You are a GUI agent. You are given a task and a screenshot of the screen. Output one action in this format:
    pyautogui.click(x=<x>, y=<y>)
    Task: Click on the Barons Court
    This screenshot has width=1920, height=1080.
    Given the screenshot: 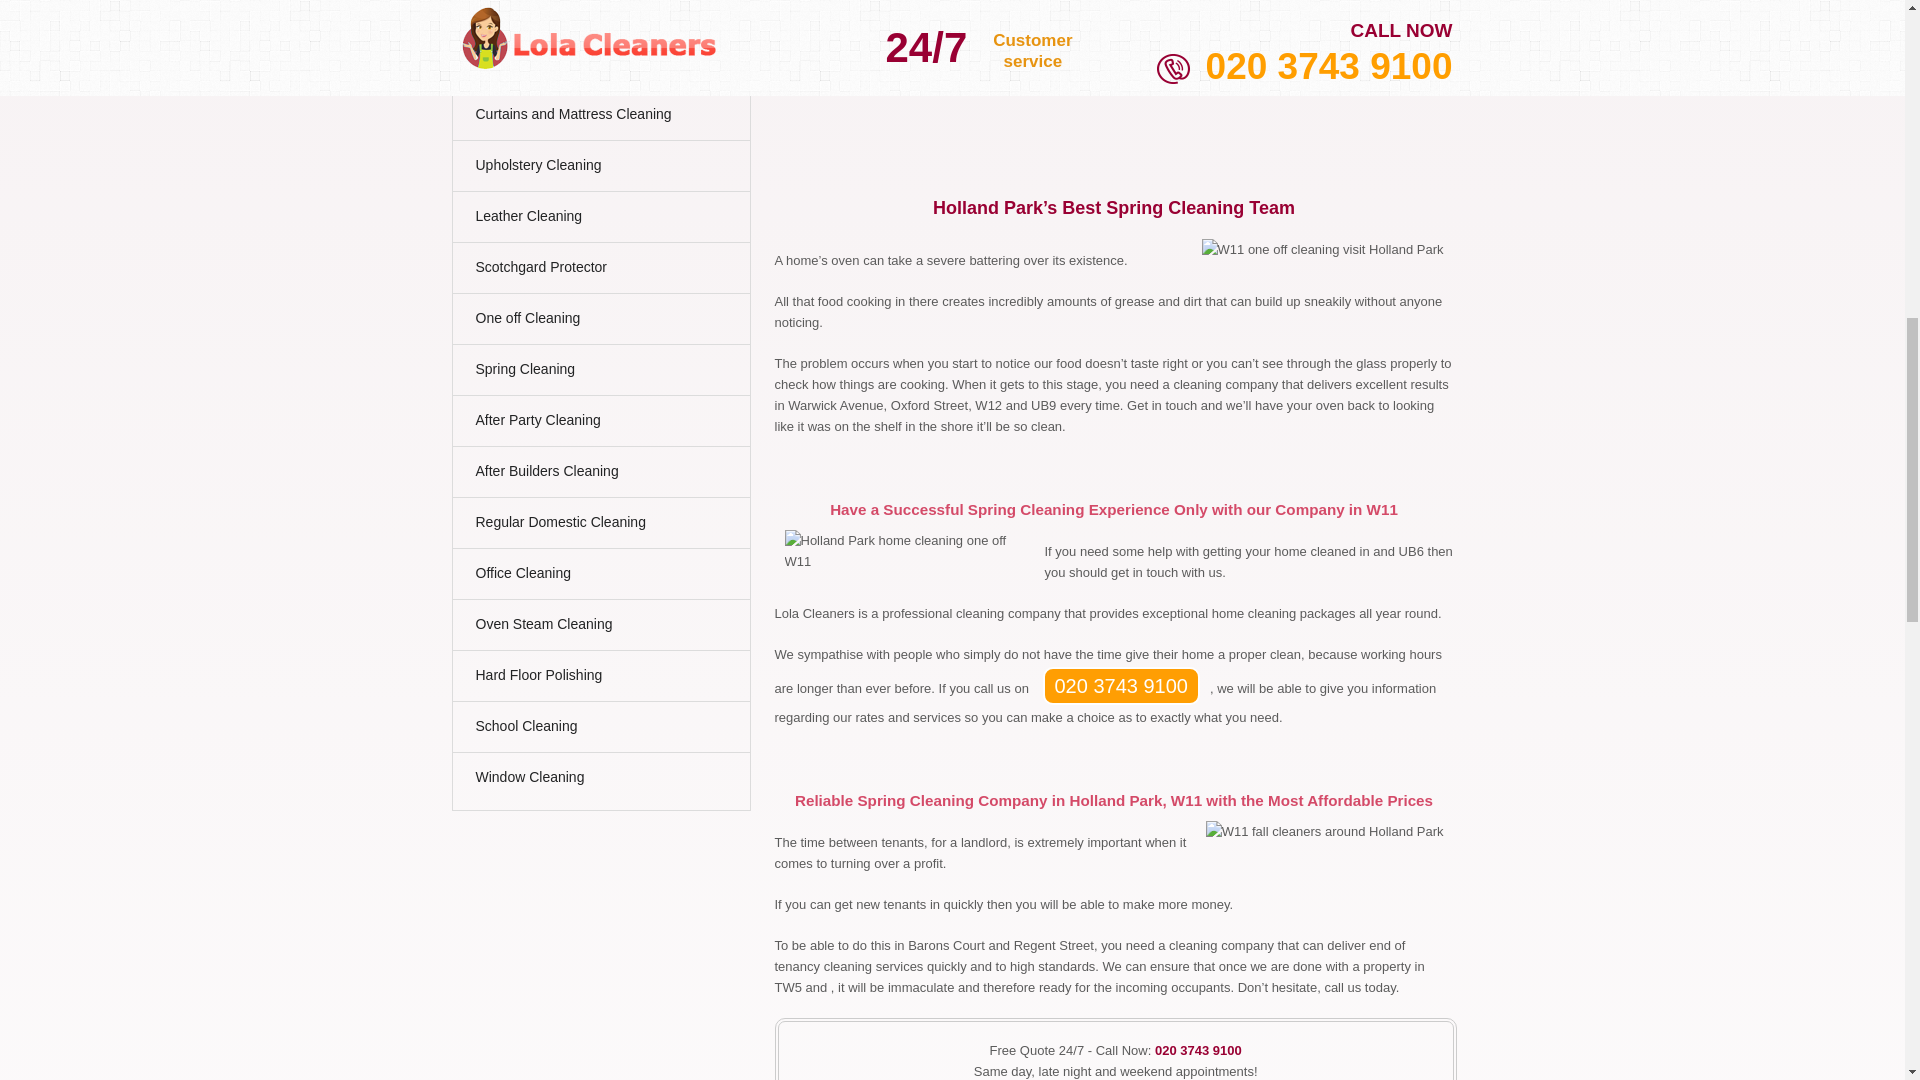 What is the action you would take?
    pyautogui.click(x=1082, y=14)
    